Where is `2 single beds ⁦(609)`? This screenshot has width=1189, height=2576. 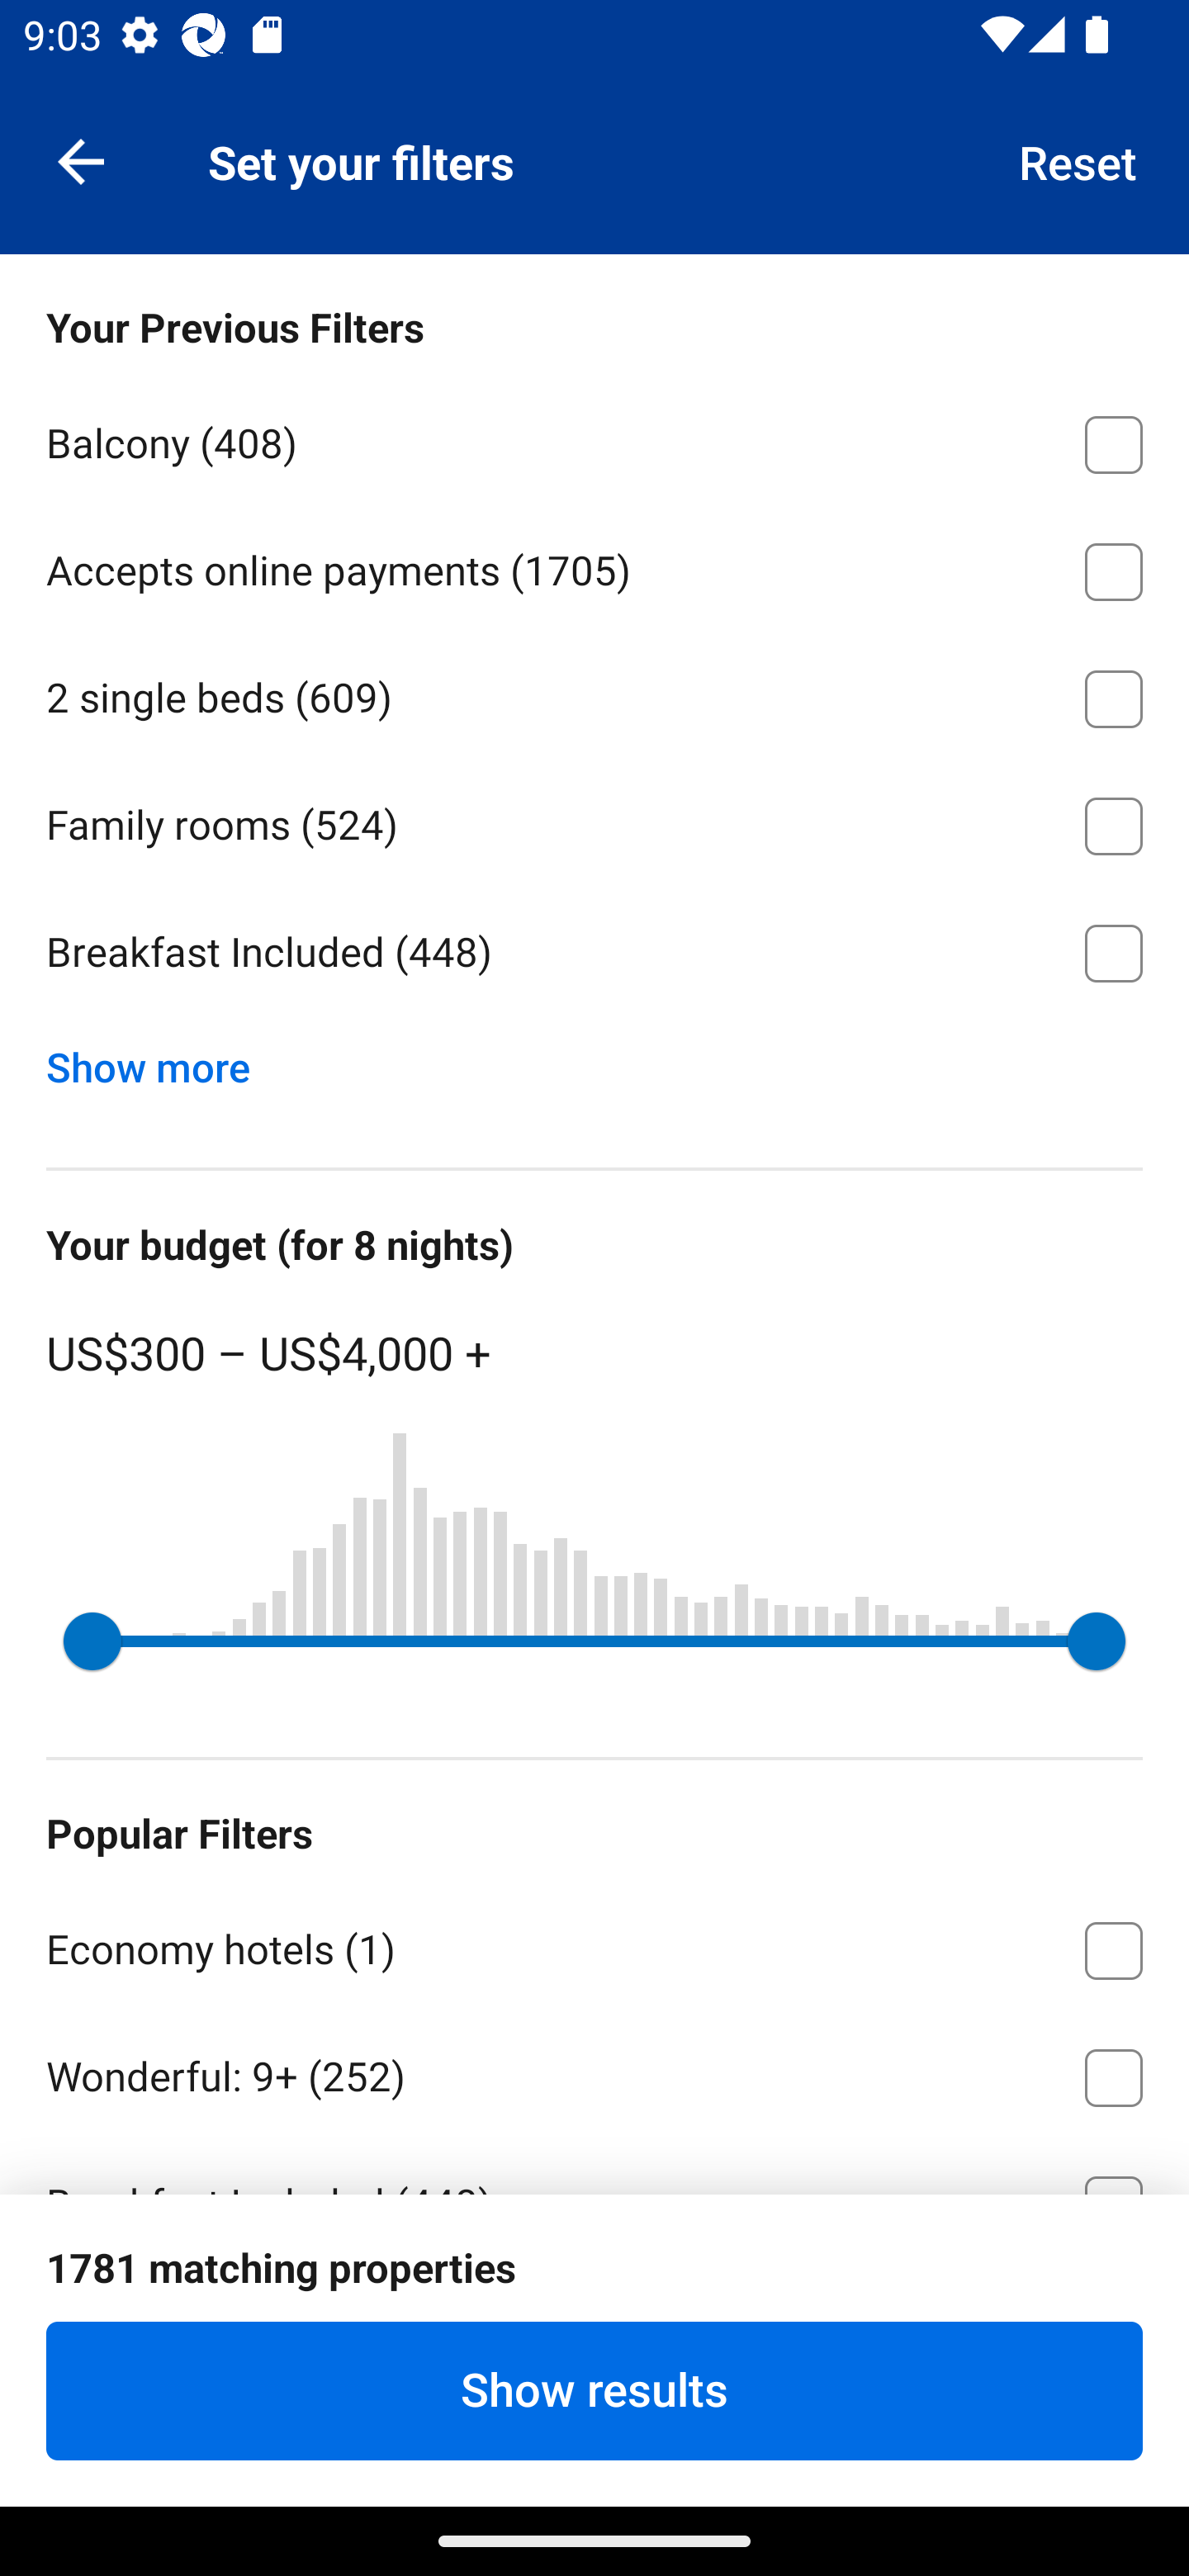
2 single beds ⁦(609) is located at coordinates (594, 694).